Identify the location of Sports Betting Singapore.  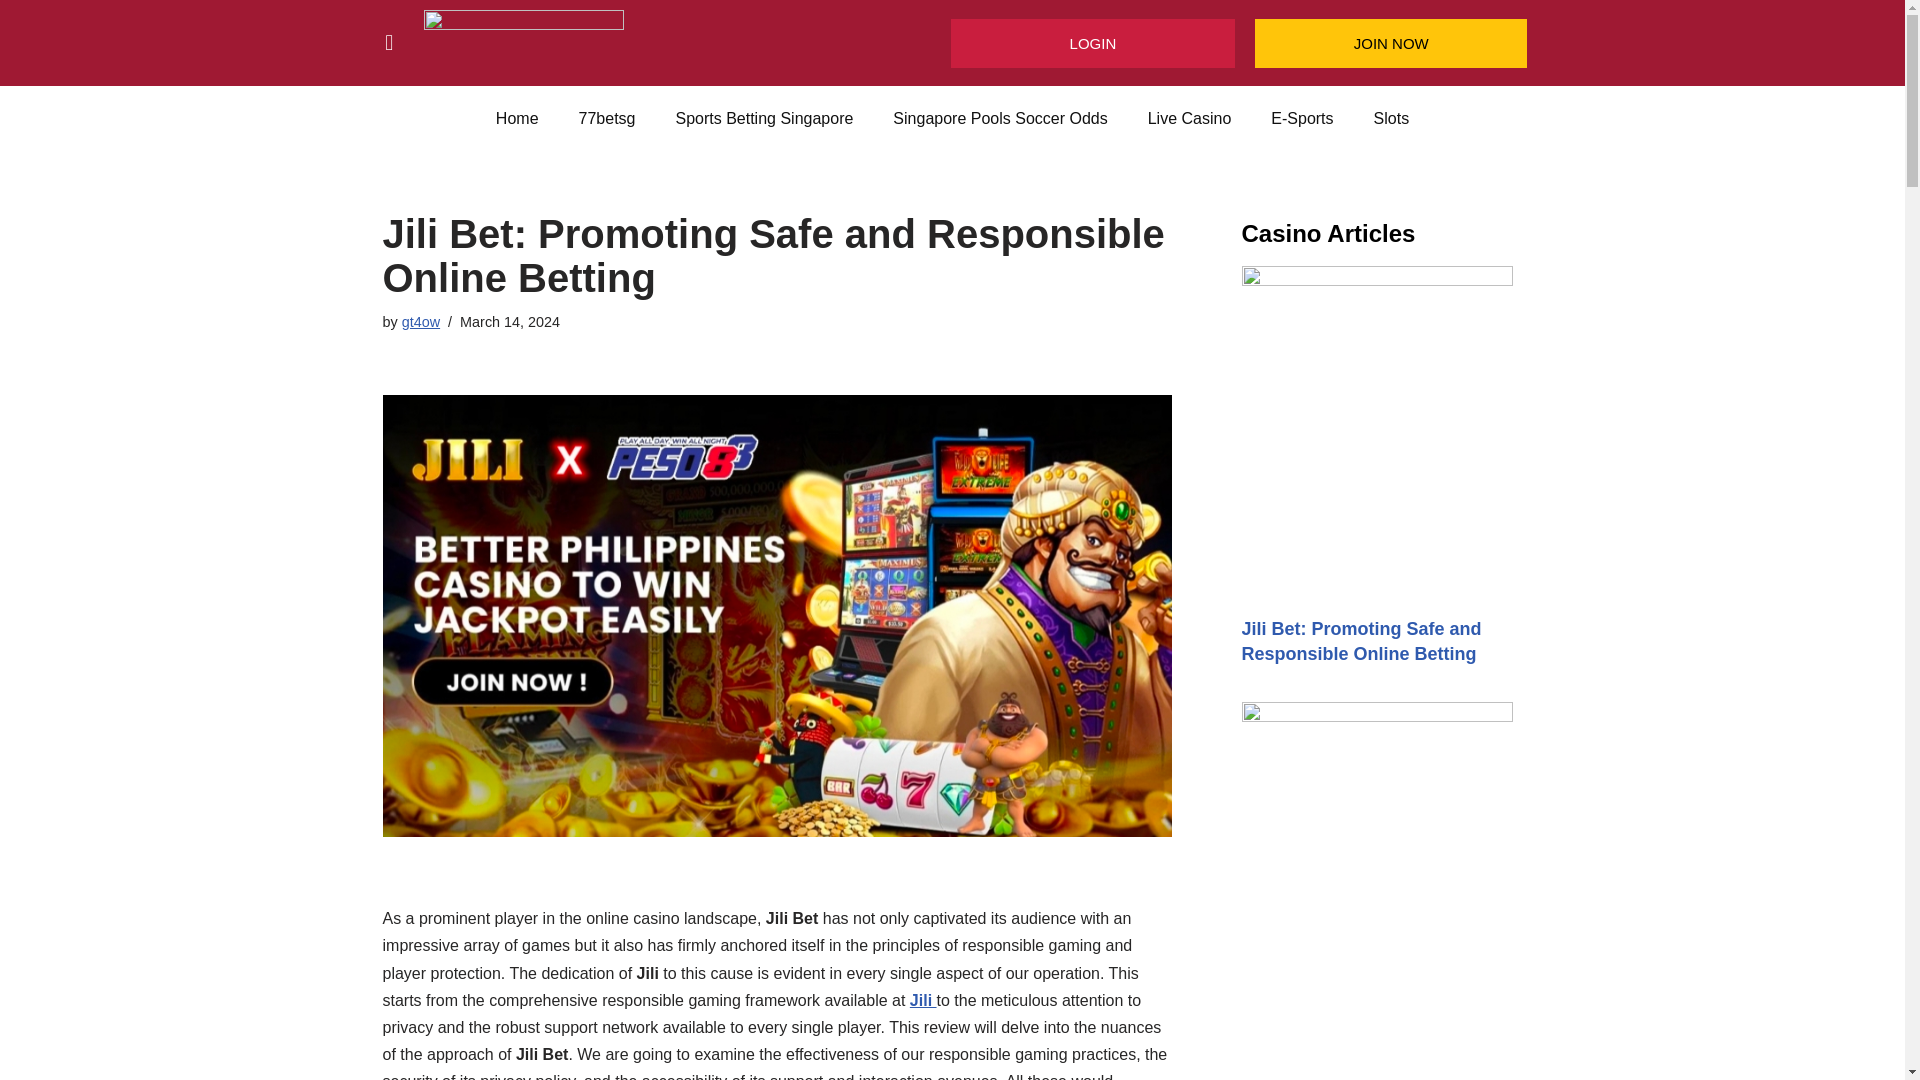
(764, 118).